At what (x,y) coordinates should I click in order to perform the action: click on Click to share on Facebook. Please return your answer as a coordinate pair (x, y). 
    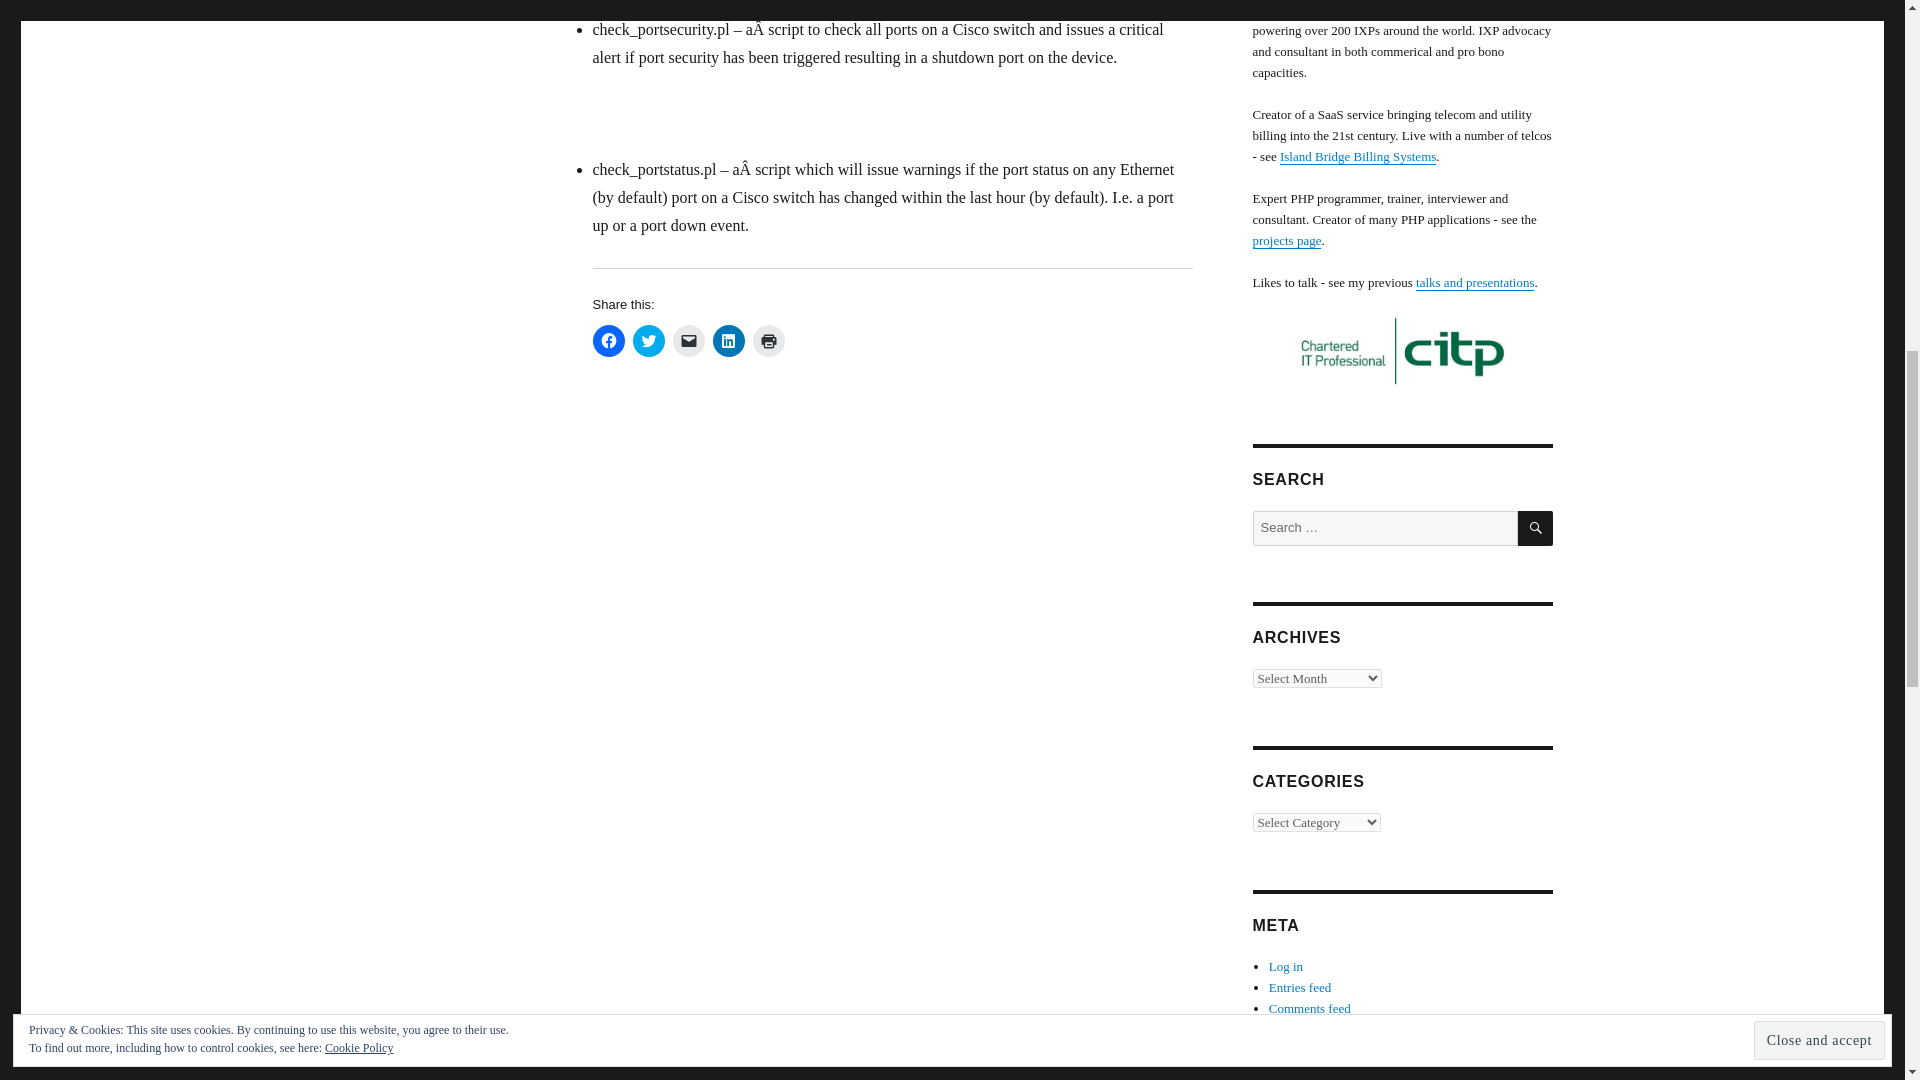
    Looking at the image, I should click on (608, 341).